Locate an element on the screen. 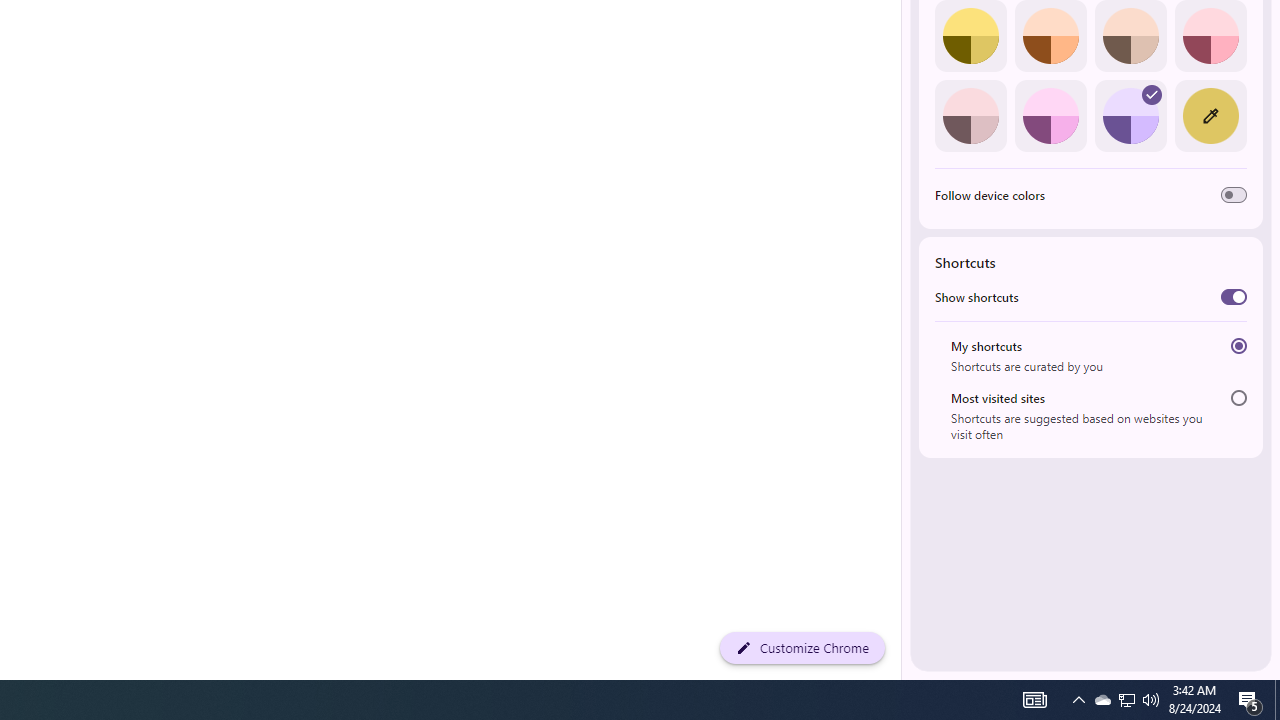  Follow device colors is located at coordinates (1234, 195).